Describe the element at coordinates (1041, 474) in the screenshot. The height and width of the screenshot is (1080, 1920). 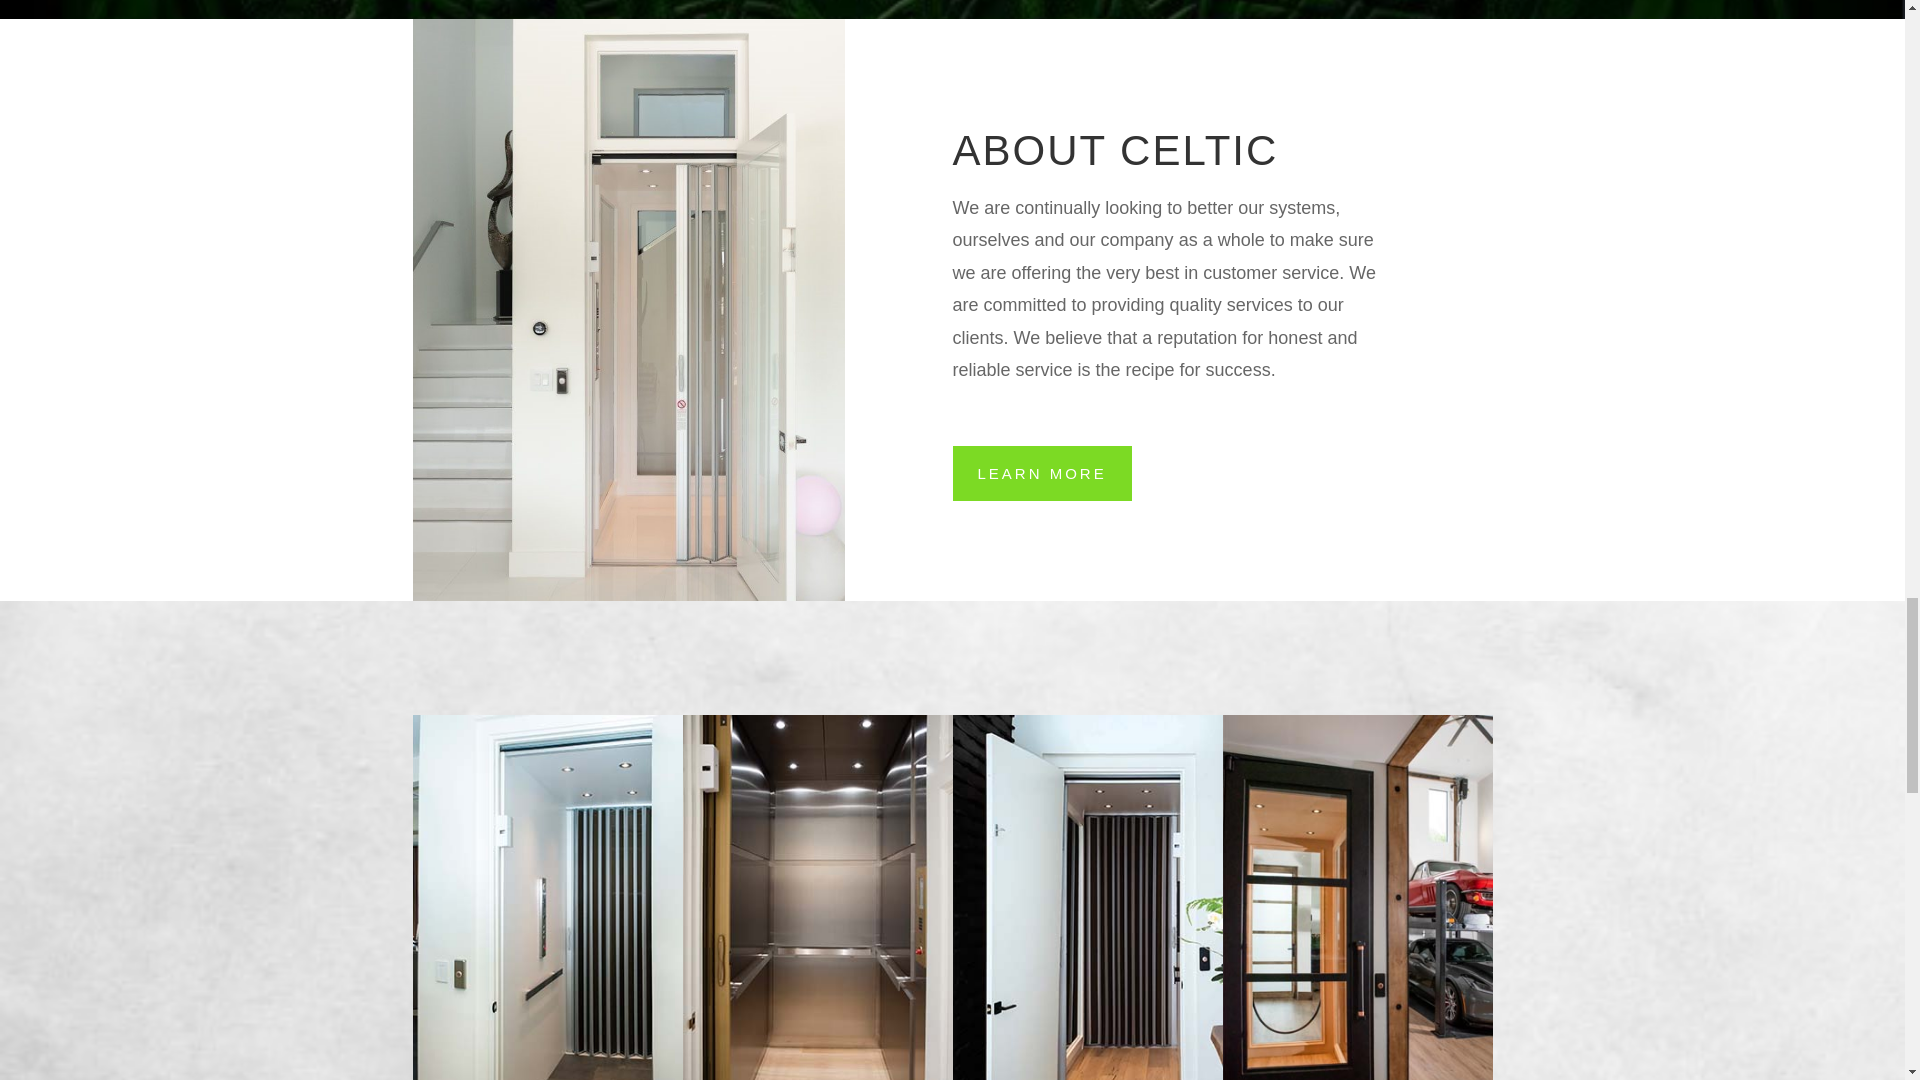
I see `LEARN MORE` at that location.